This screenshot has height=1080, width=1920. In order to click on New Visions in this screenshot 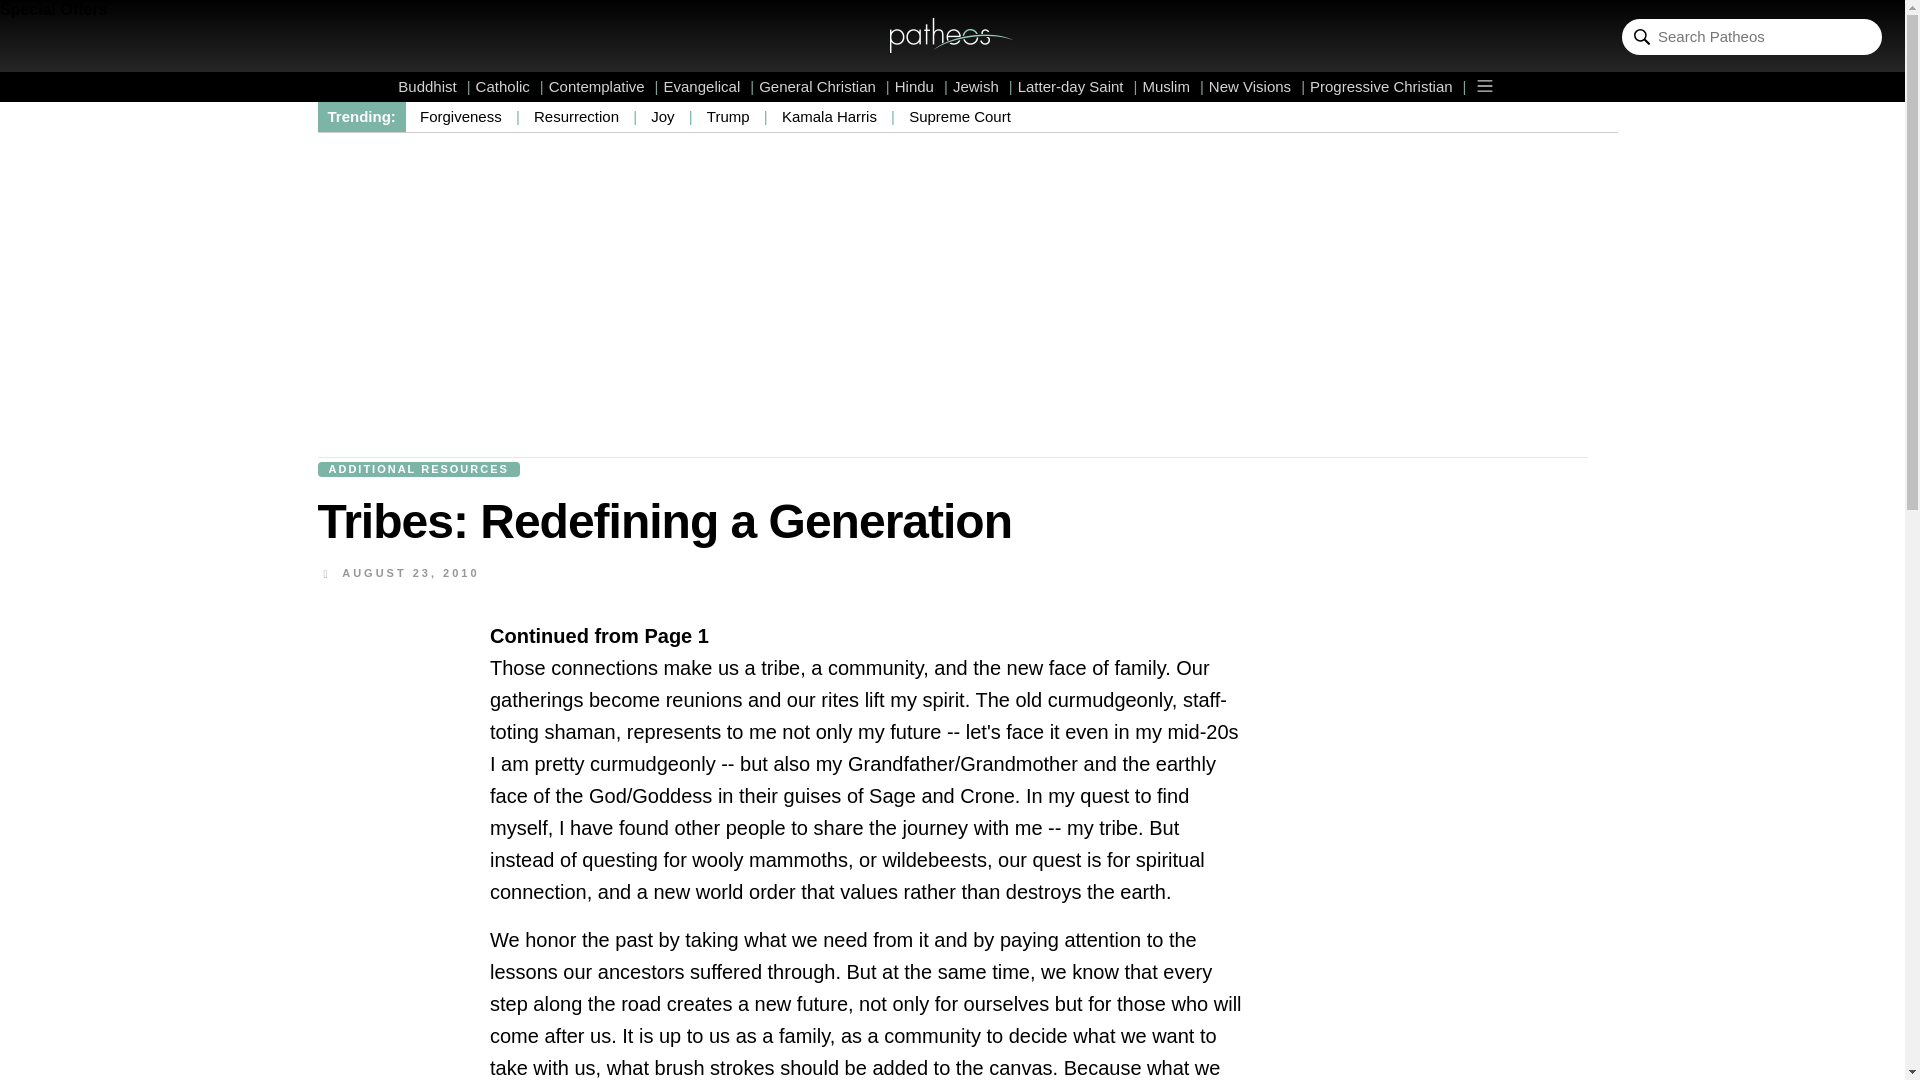, I will do `click(1257, 86)`.